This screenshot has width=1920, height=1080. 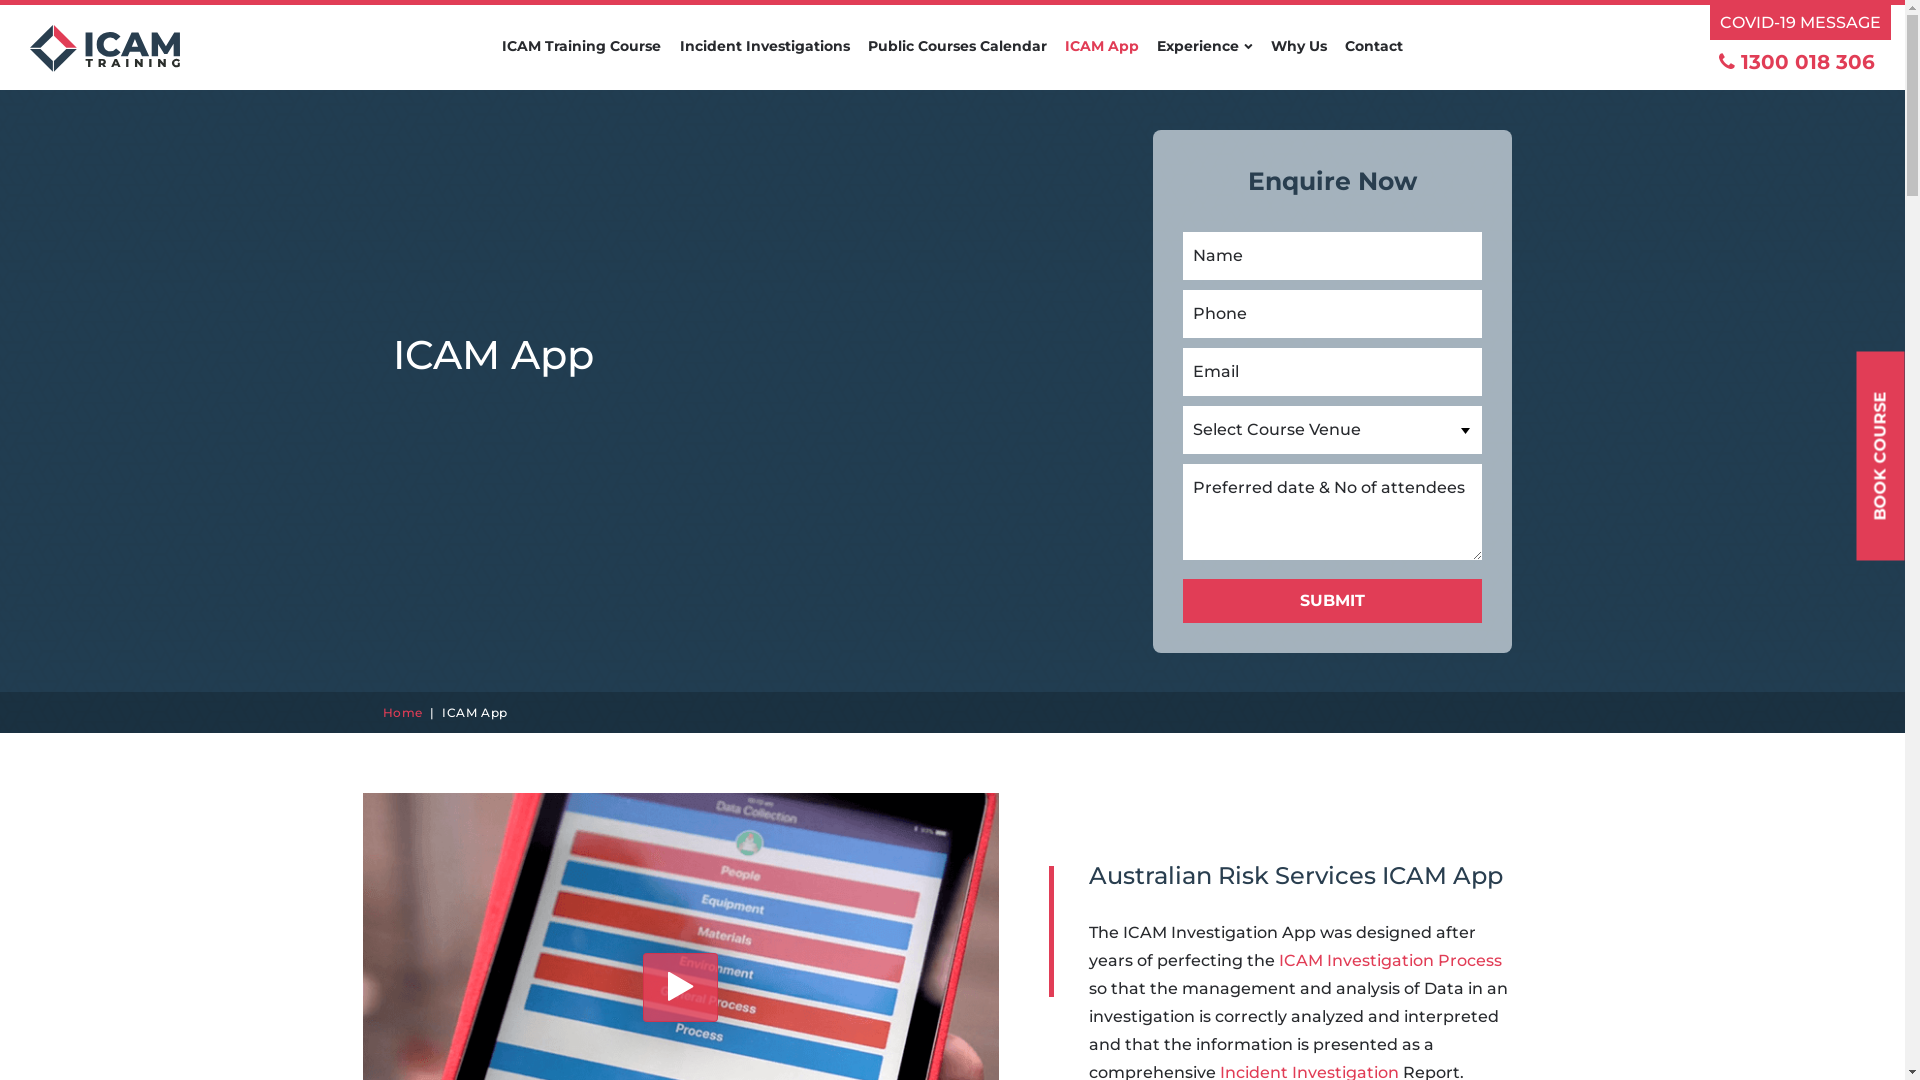 What do you see at coordinates (765, 61) in the screenshot?
I see `Incident Investigations` at bounding box center [765, 61].